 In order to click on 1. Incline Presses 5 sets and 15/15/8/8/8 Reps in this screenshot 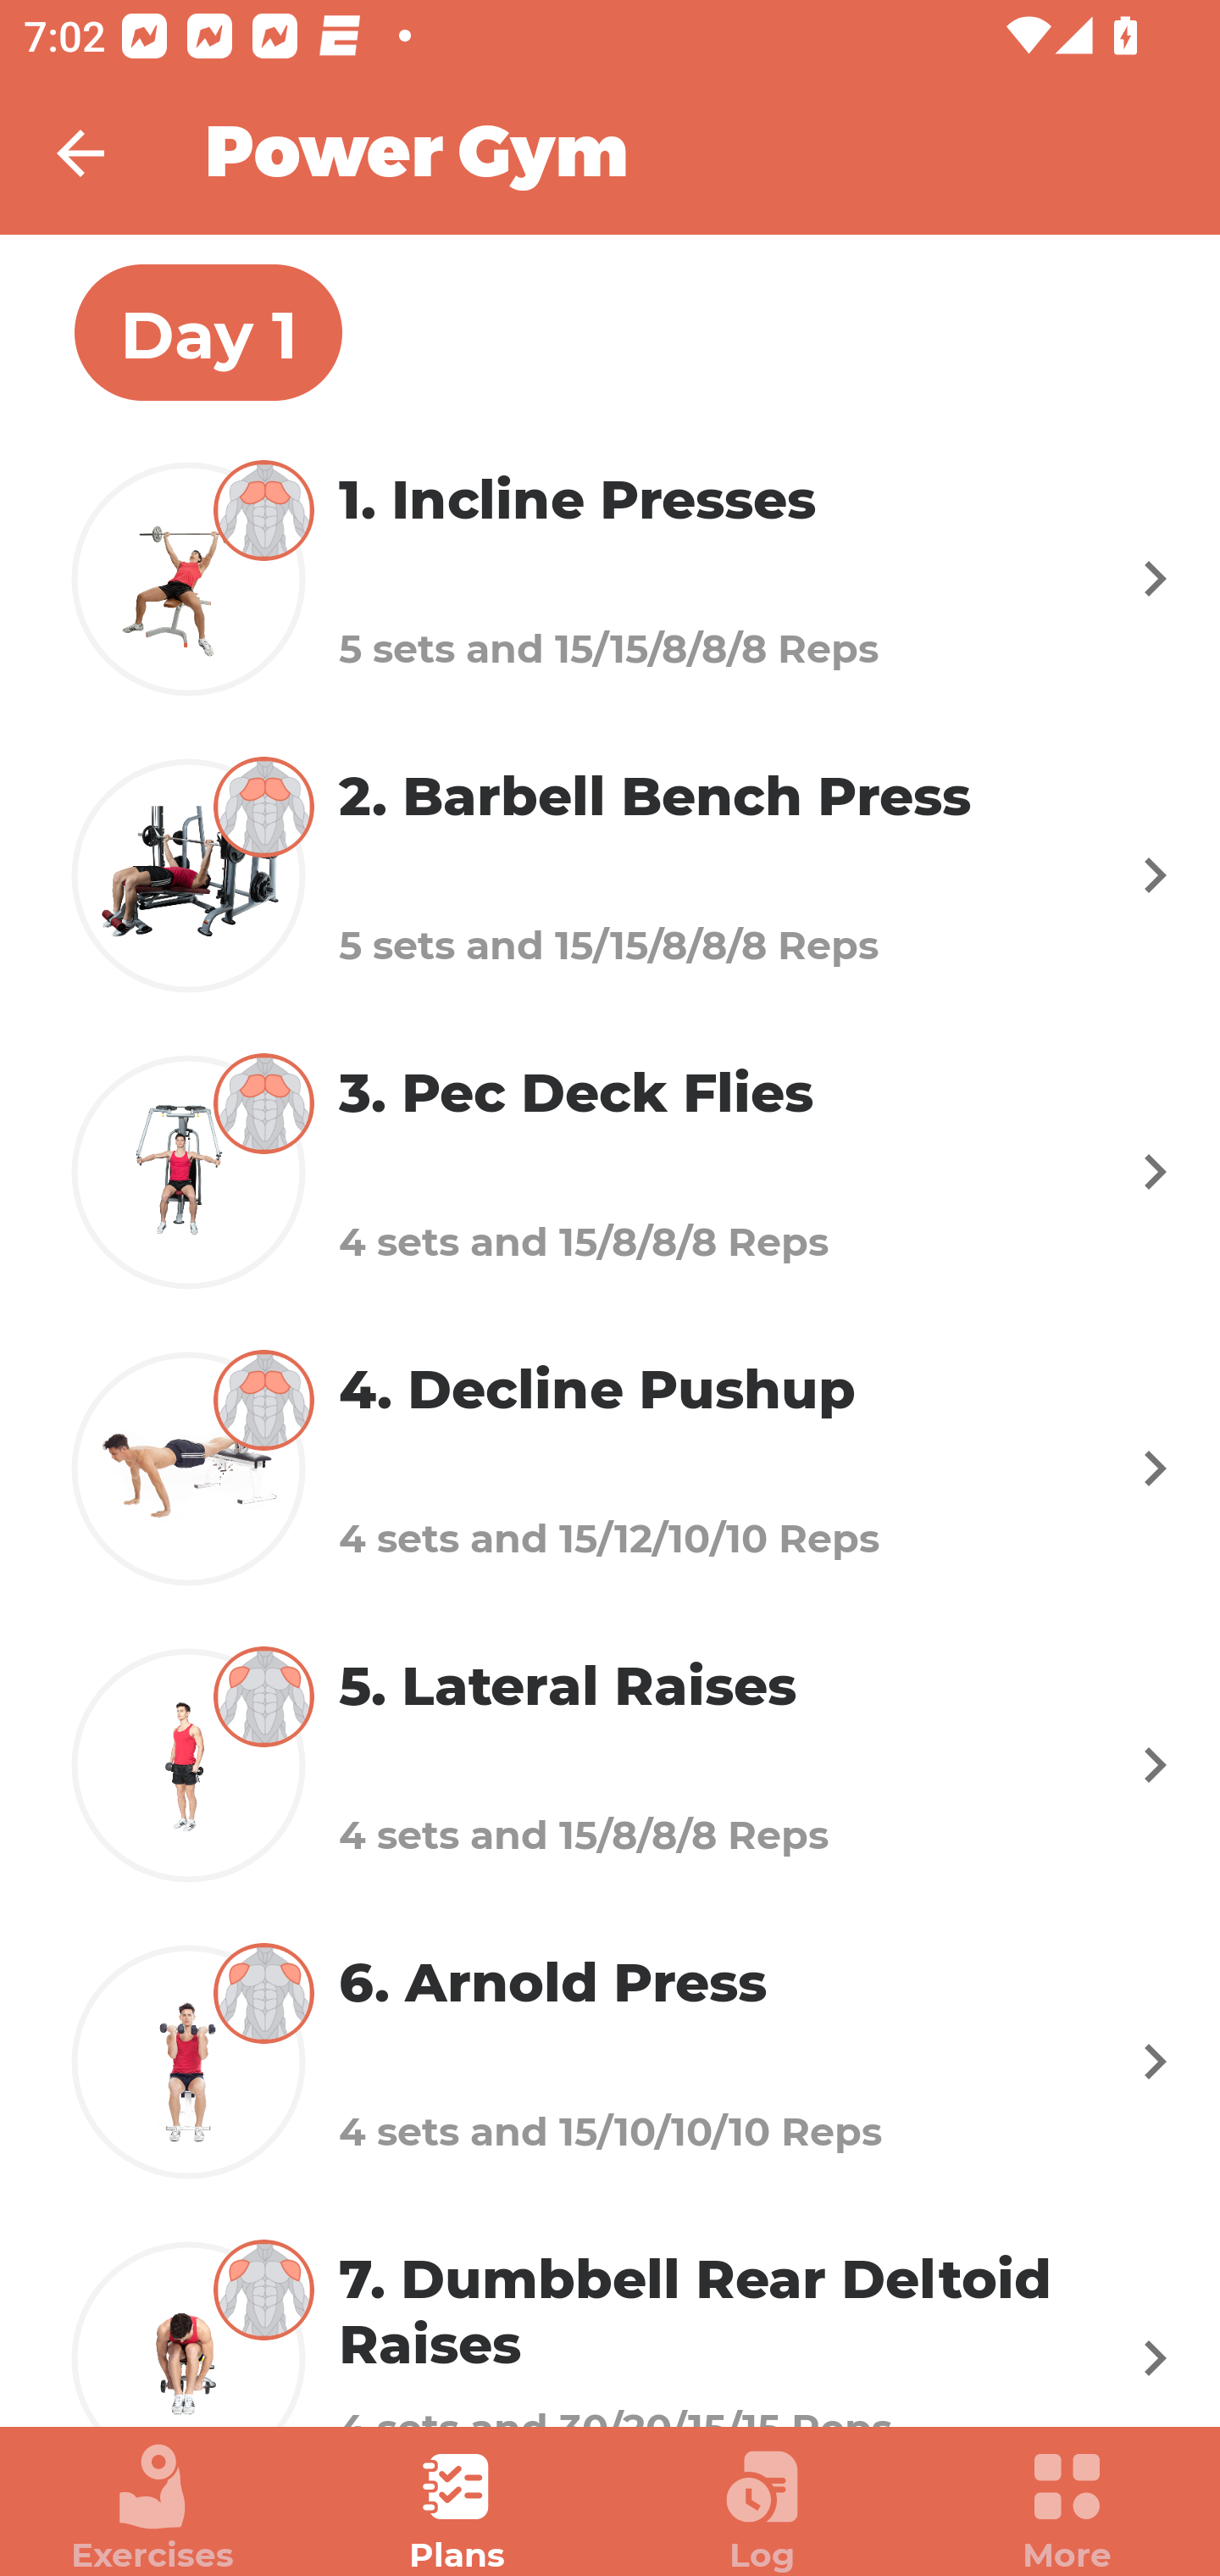, I will do `click(610, 578)`.